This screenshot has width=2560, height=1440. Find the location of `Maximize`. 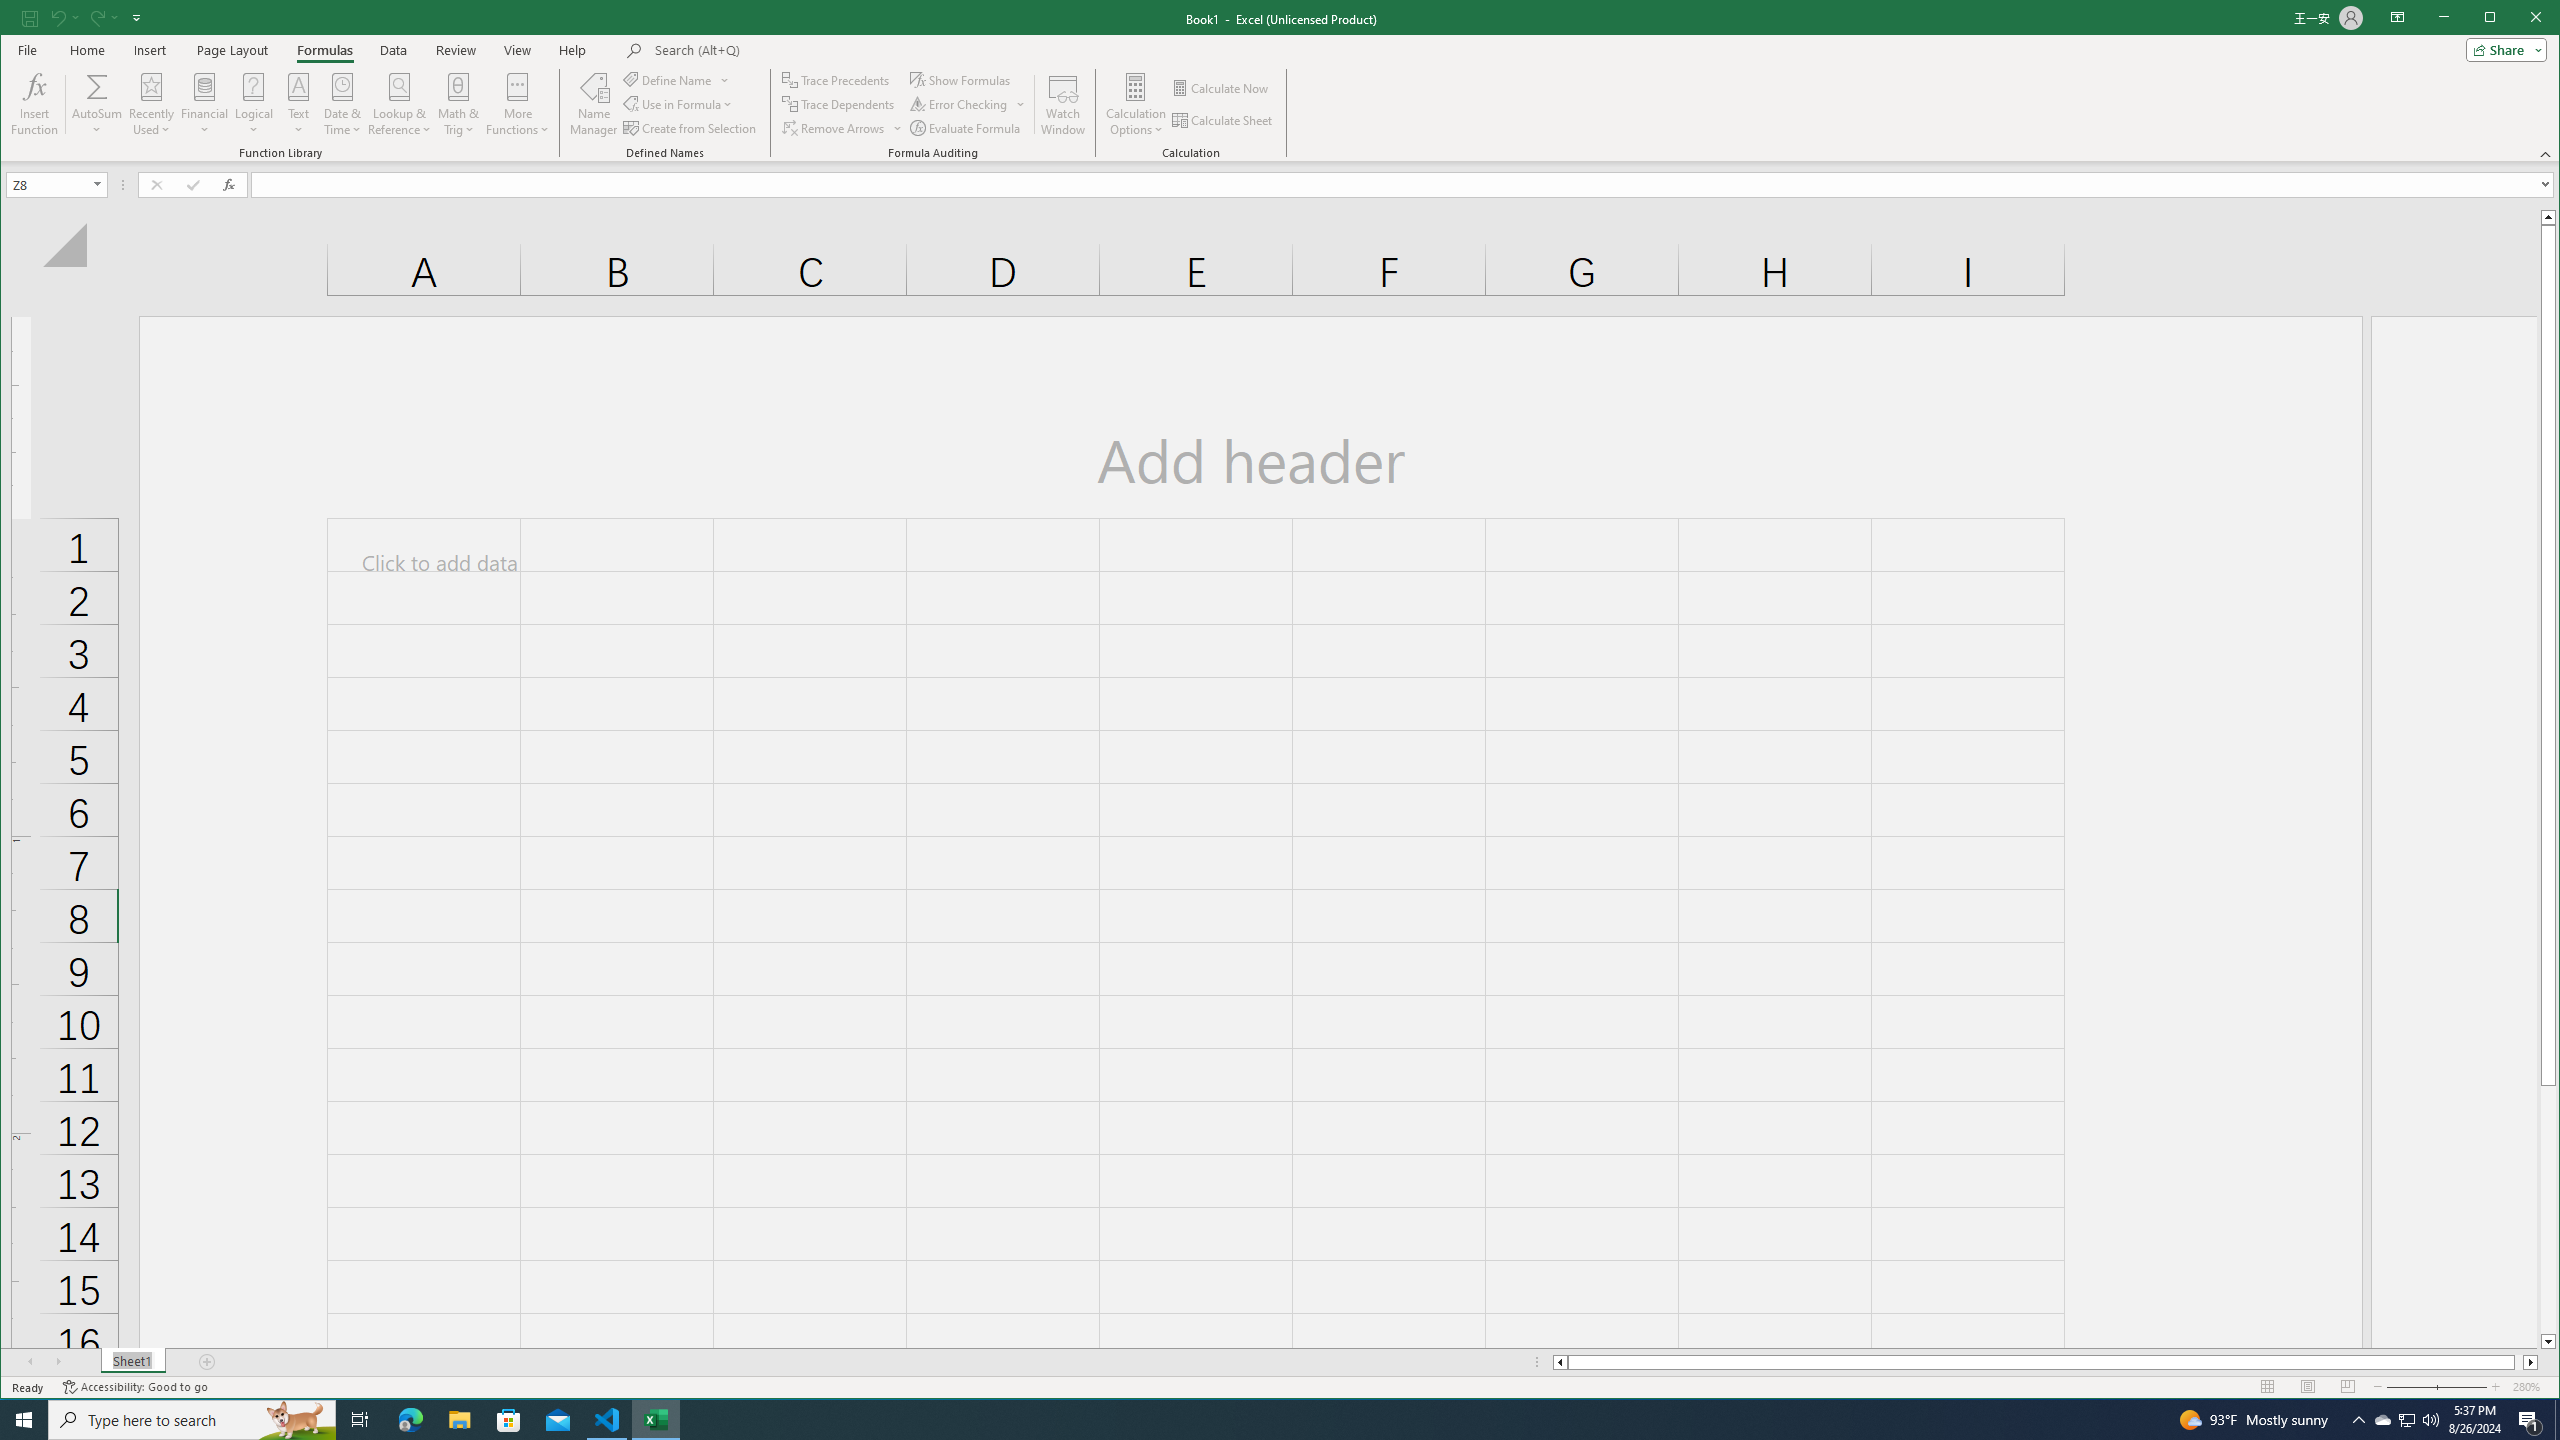

Maximize is located at coordinates (2518, 19).